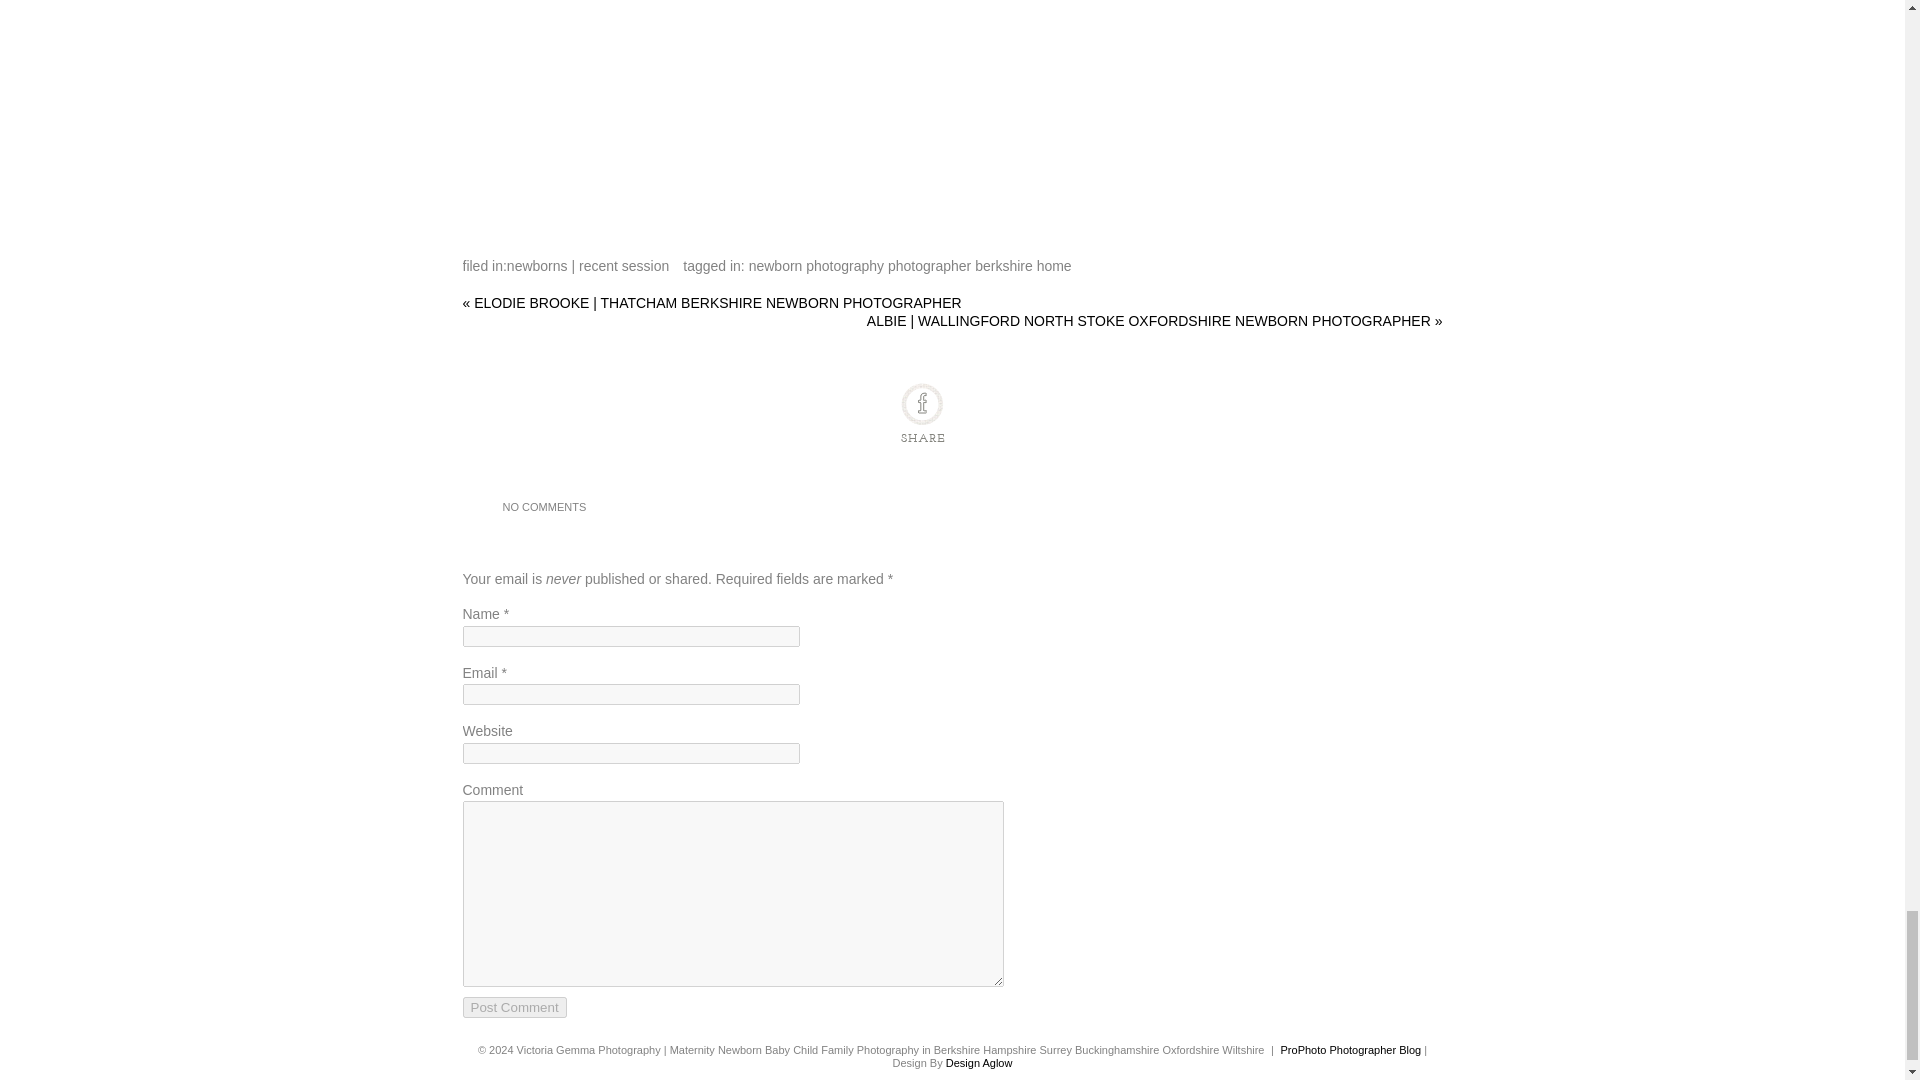 The height and width of the screenshot is (1080, 1920). I want to click on NO COMMENTS, so click(543, 507).